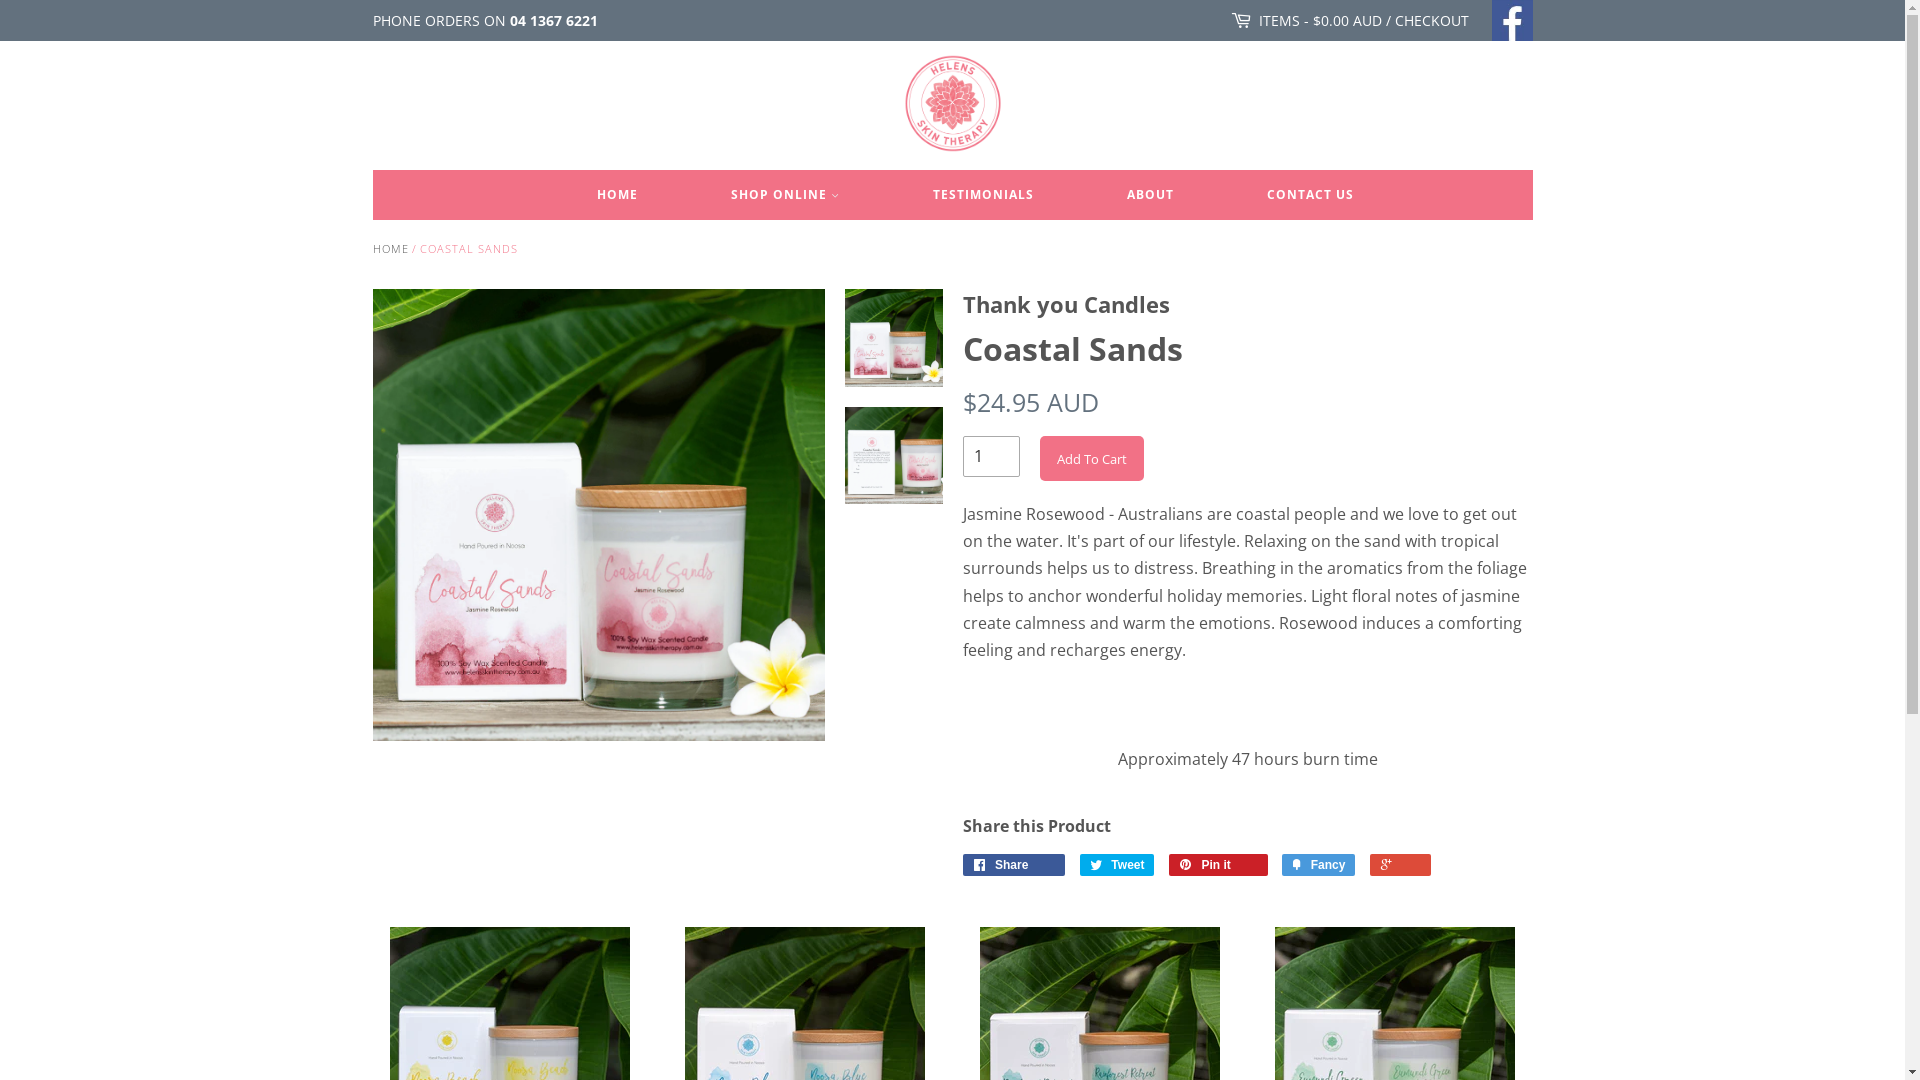  What do you see at coordinates (1318, 865) in the screenshot?
I see `Fancy` at bounding box center [1318, 865].